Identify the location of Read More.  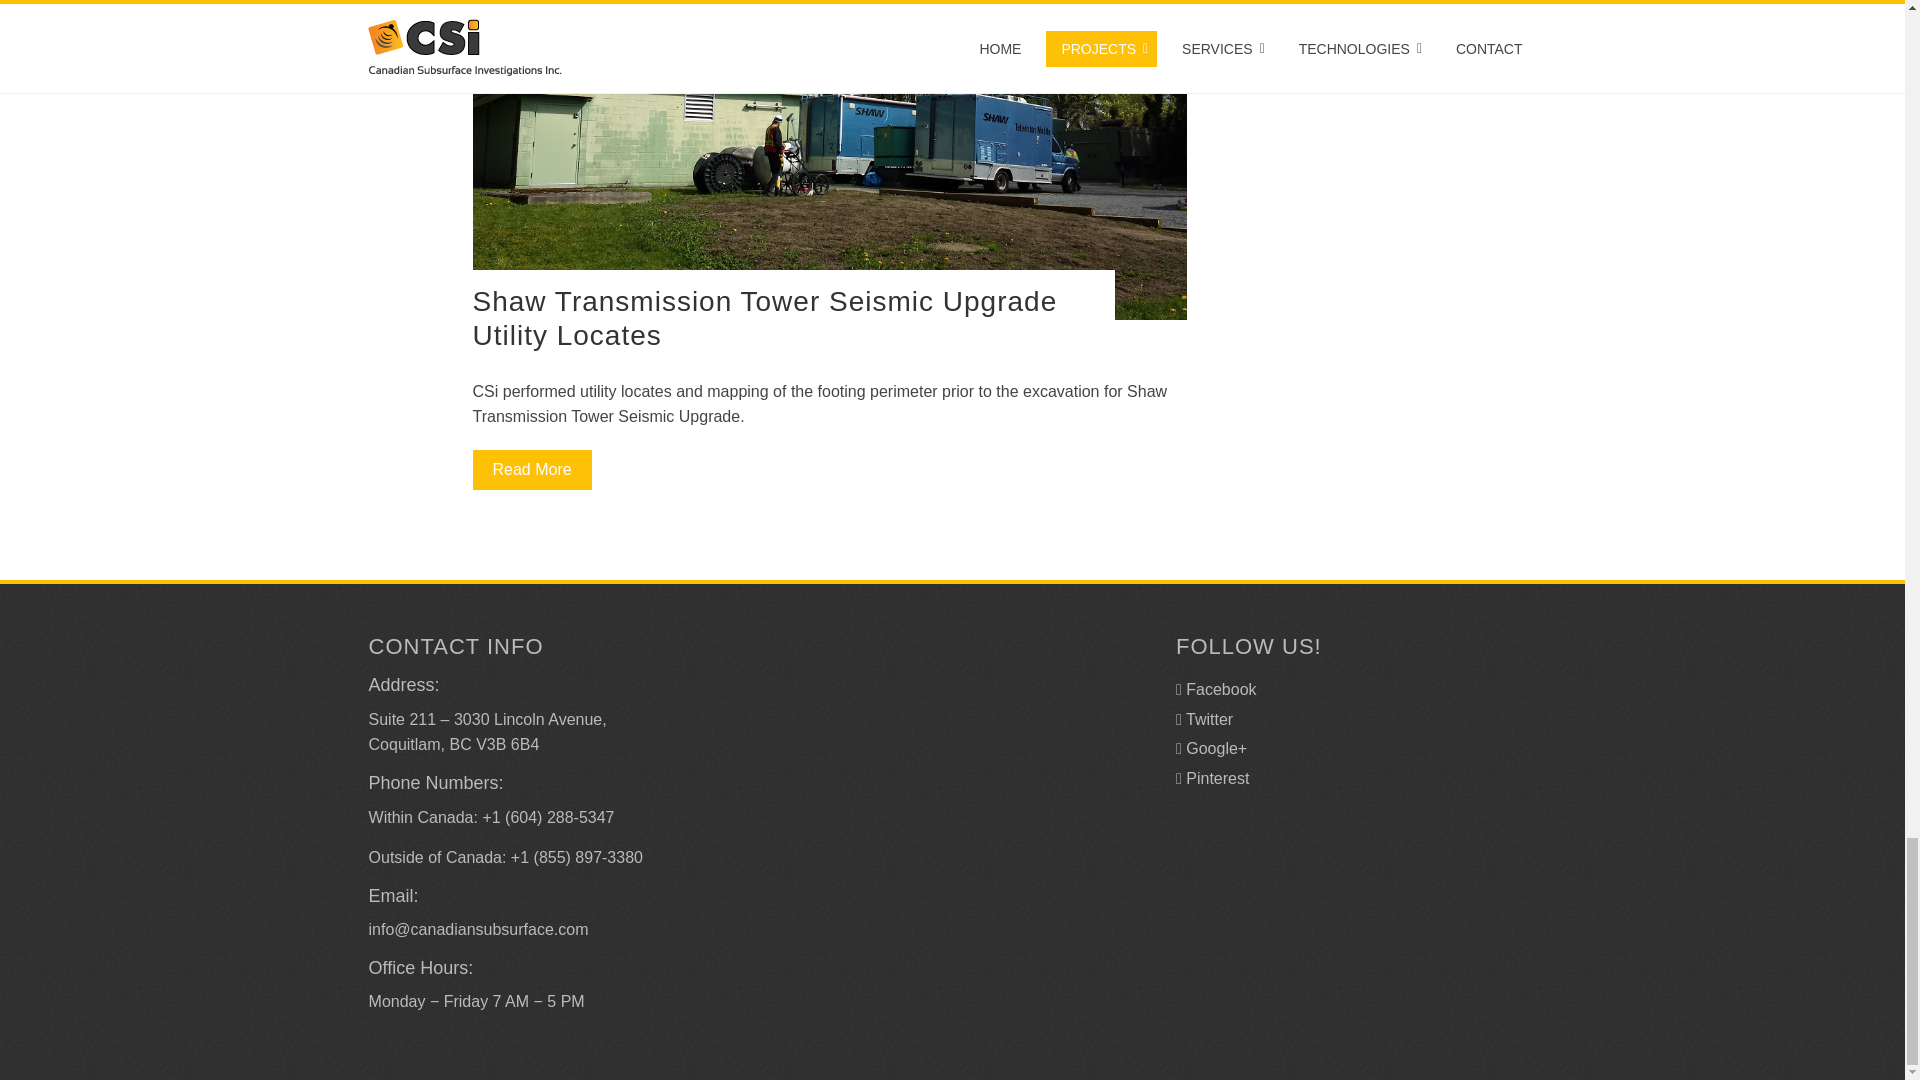
(532, 470).